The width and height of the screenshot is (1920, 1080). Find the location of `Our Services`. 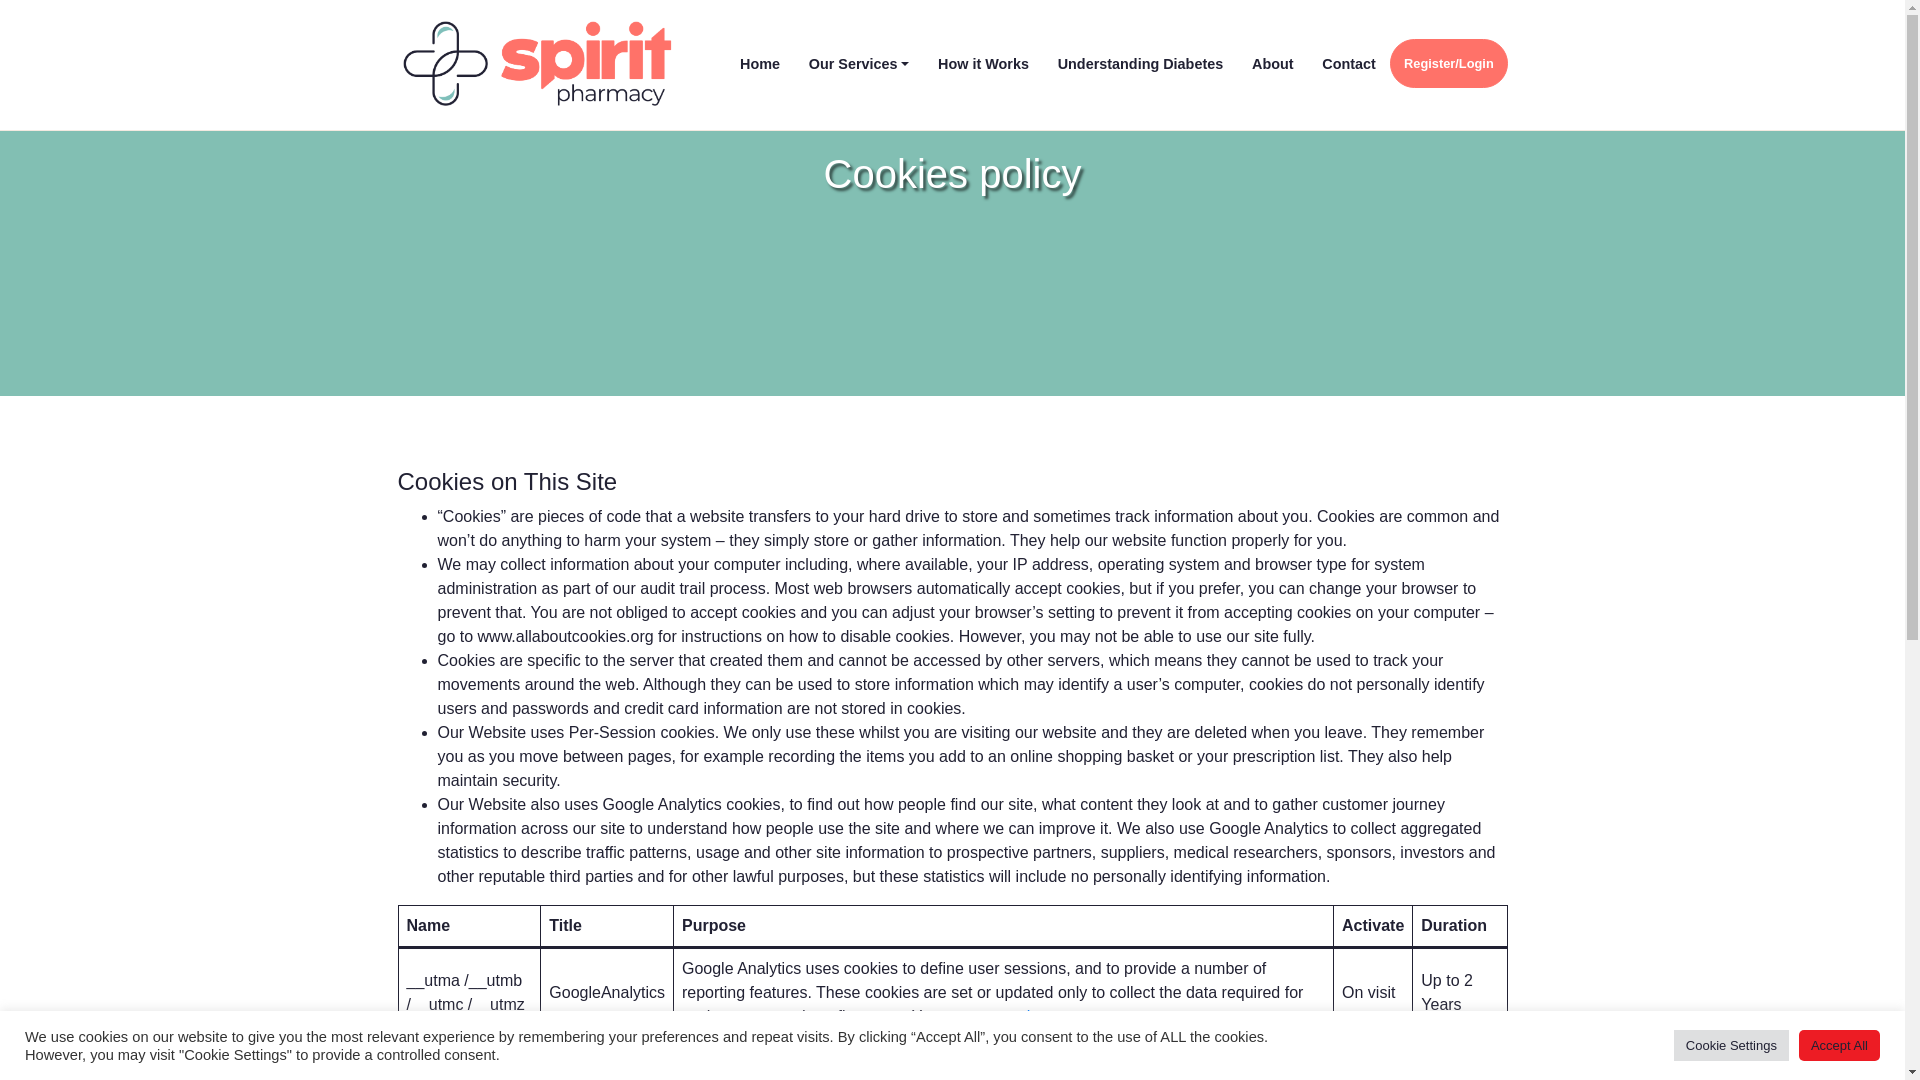

Our Services is located at coordinates (858, 64).